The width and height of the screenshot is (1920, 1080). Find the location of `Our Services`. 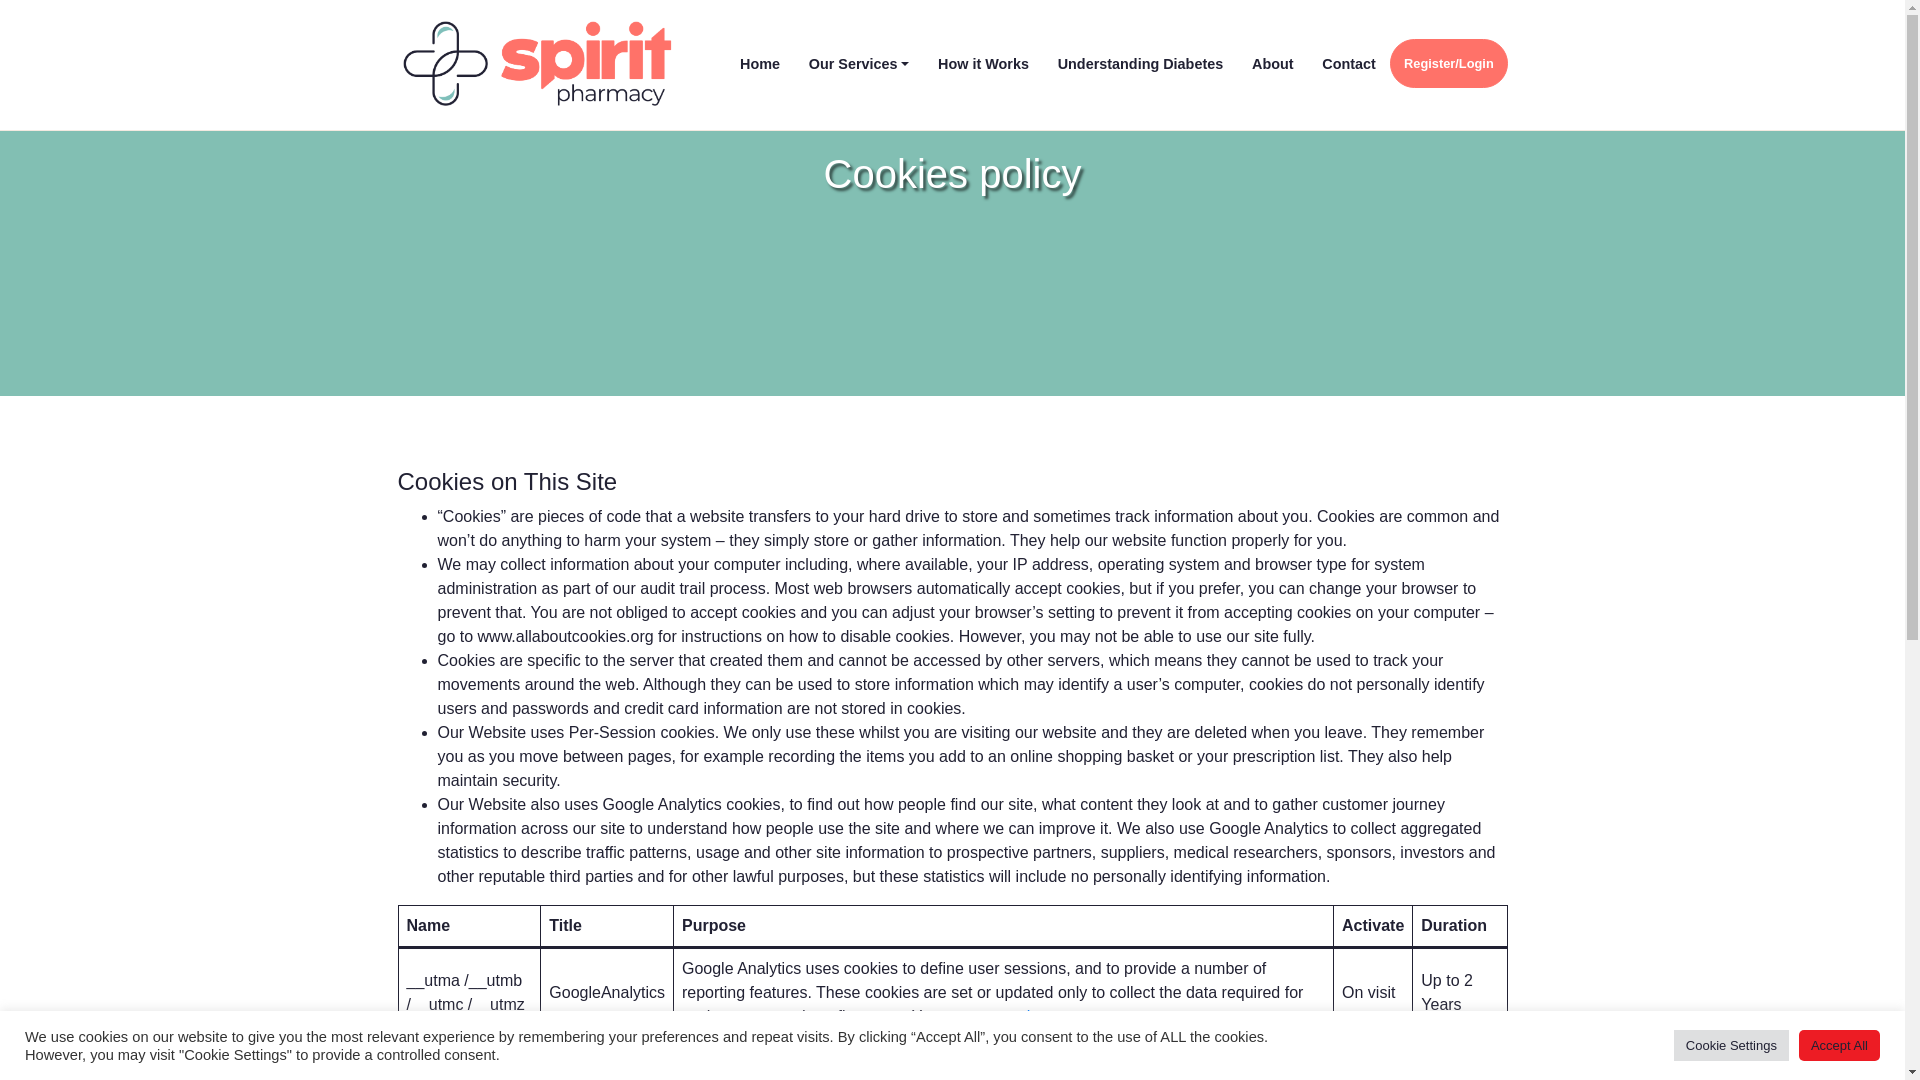

Our Services is located at coordinates (858, 64).